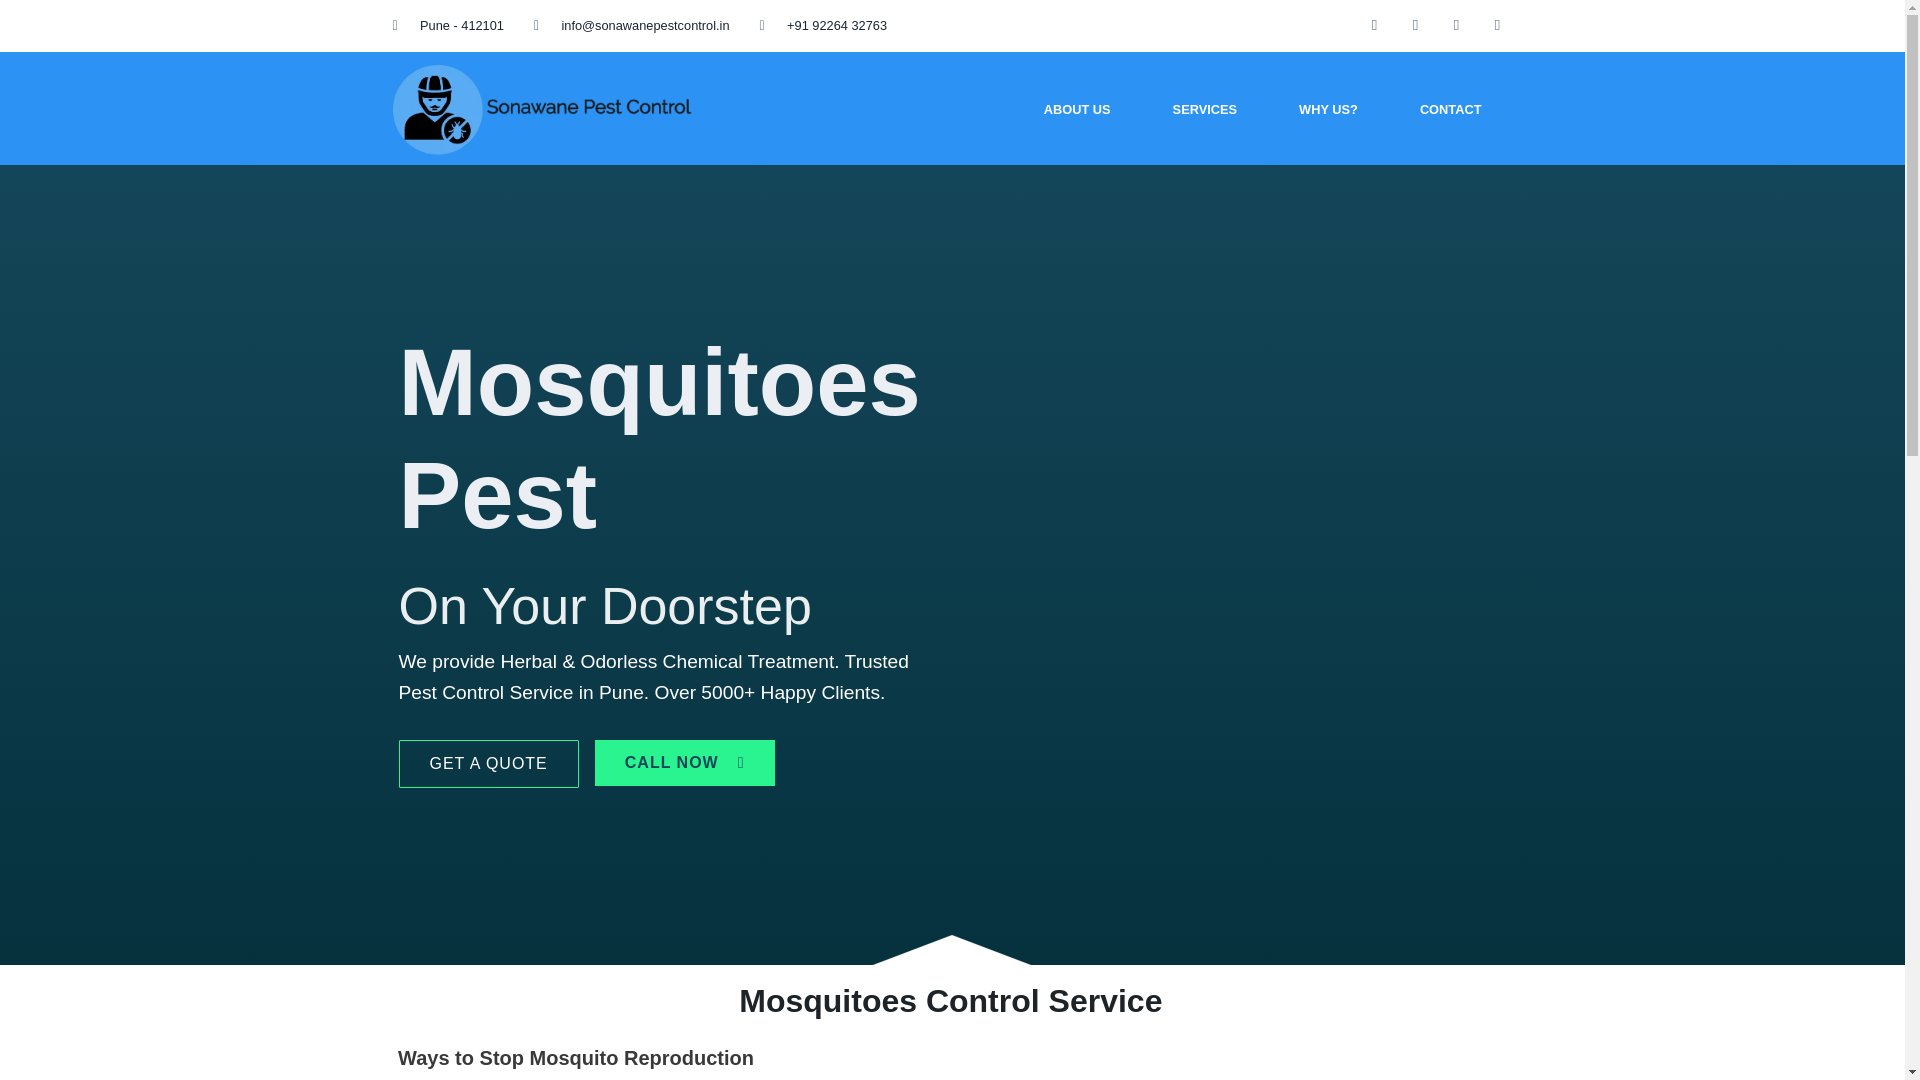 This screenshot has height=1080, width=1920. I want to click on WHY US?, so click(1328, 110).